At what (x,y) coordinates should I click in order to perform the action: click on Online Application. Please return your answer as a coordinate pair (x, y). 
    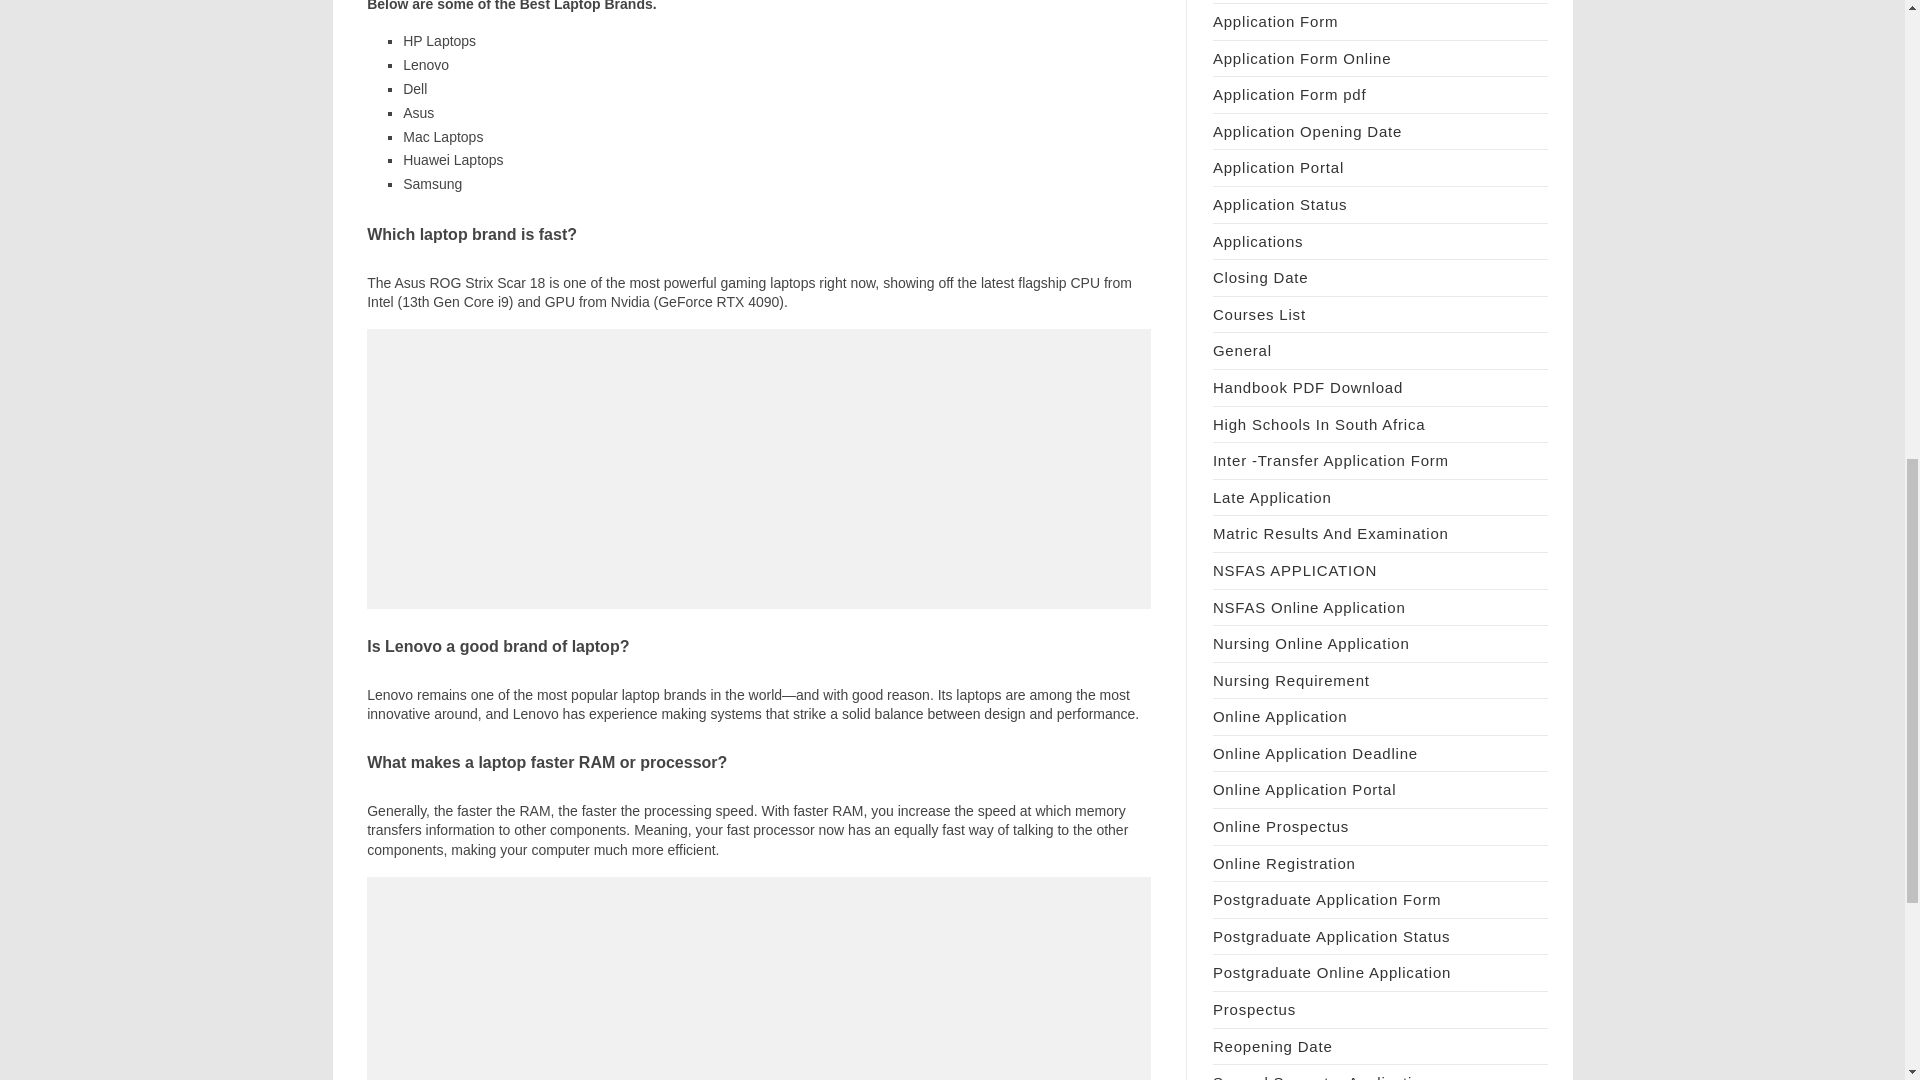
    Looking at the image, I should click on (1280, 716).